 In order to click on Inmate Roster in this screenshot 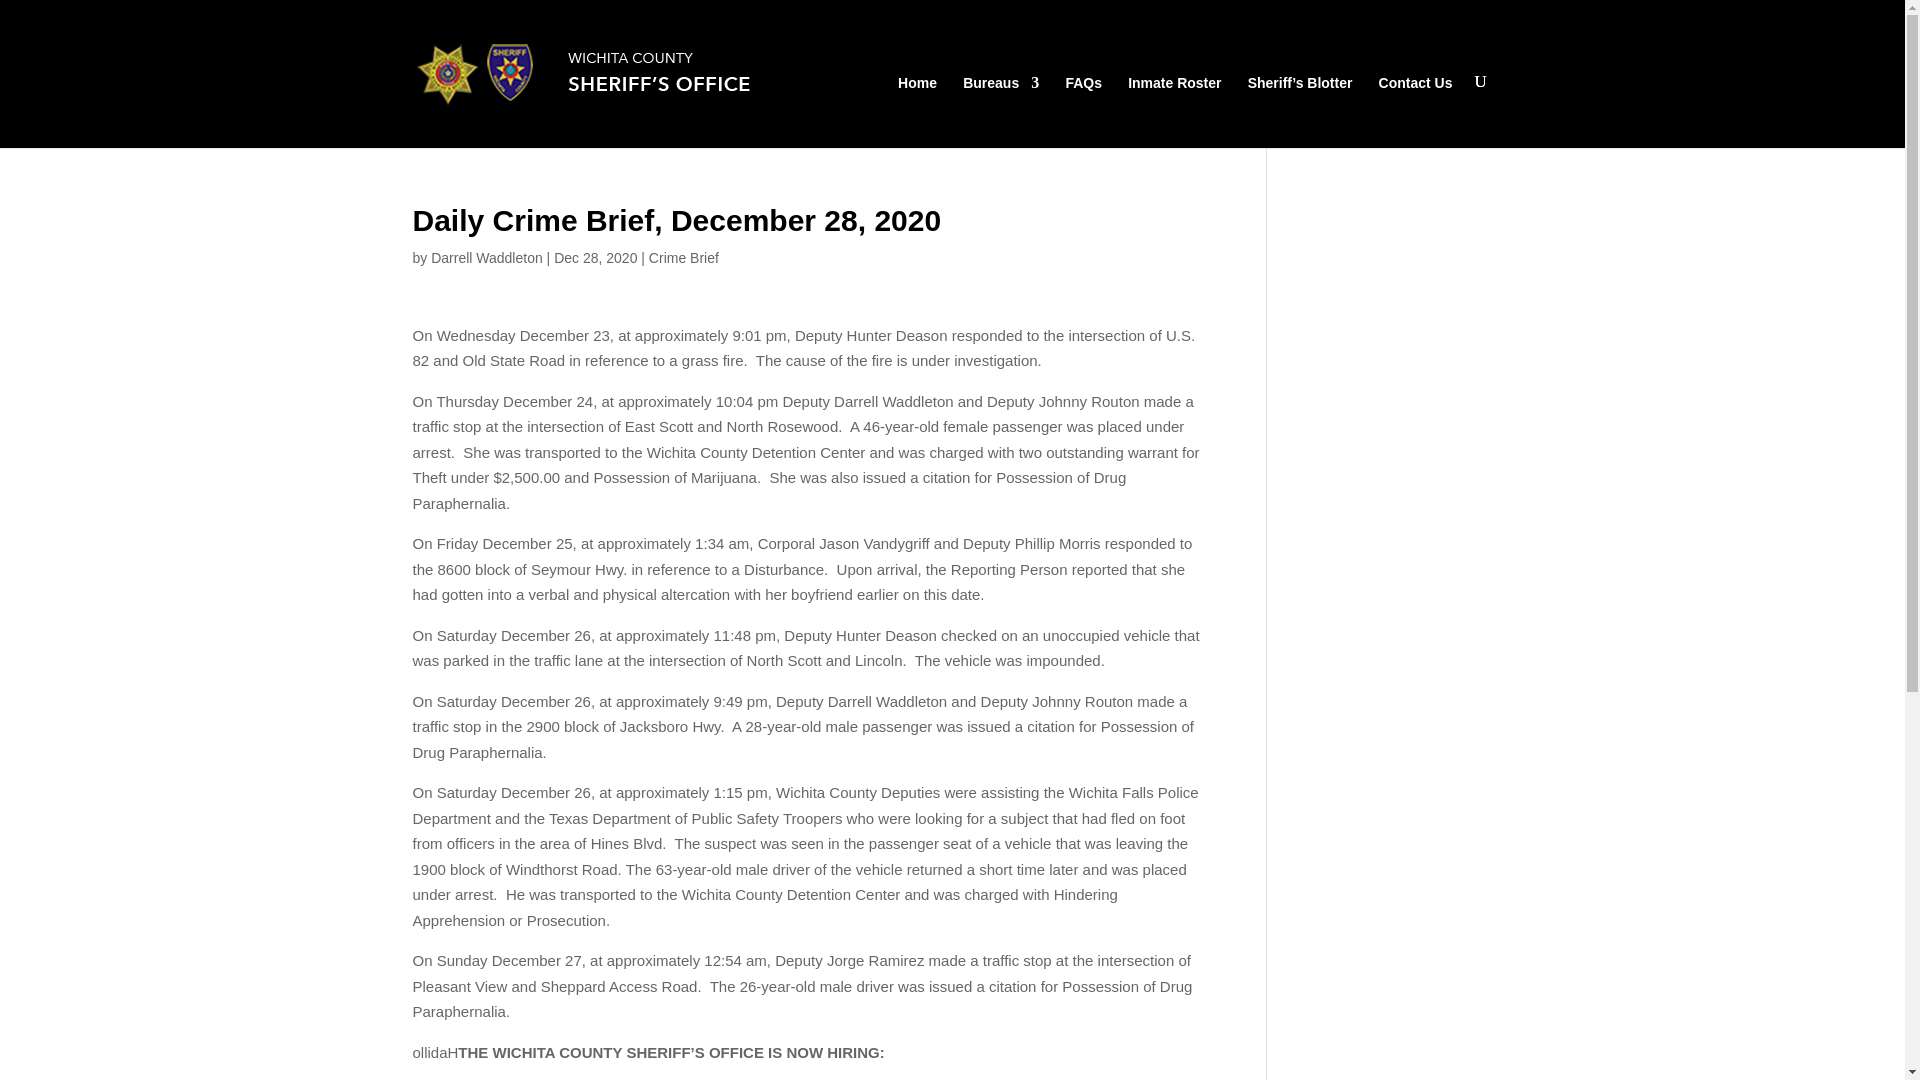, I will do `click(1174, 108)`.